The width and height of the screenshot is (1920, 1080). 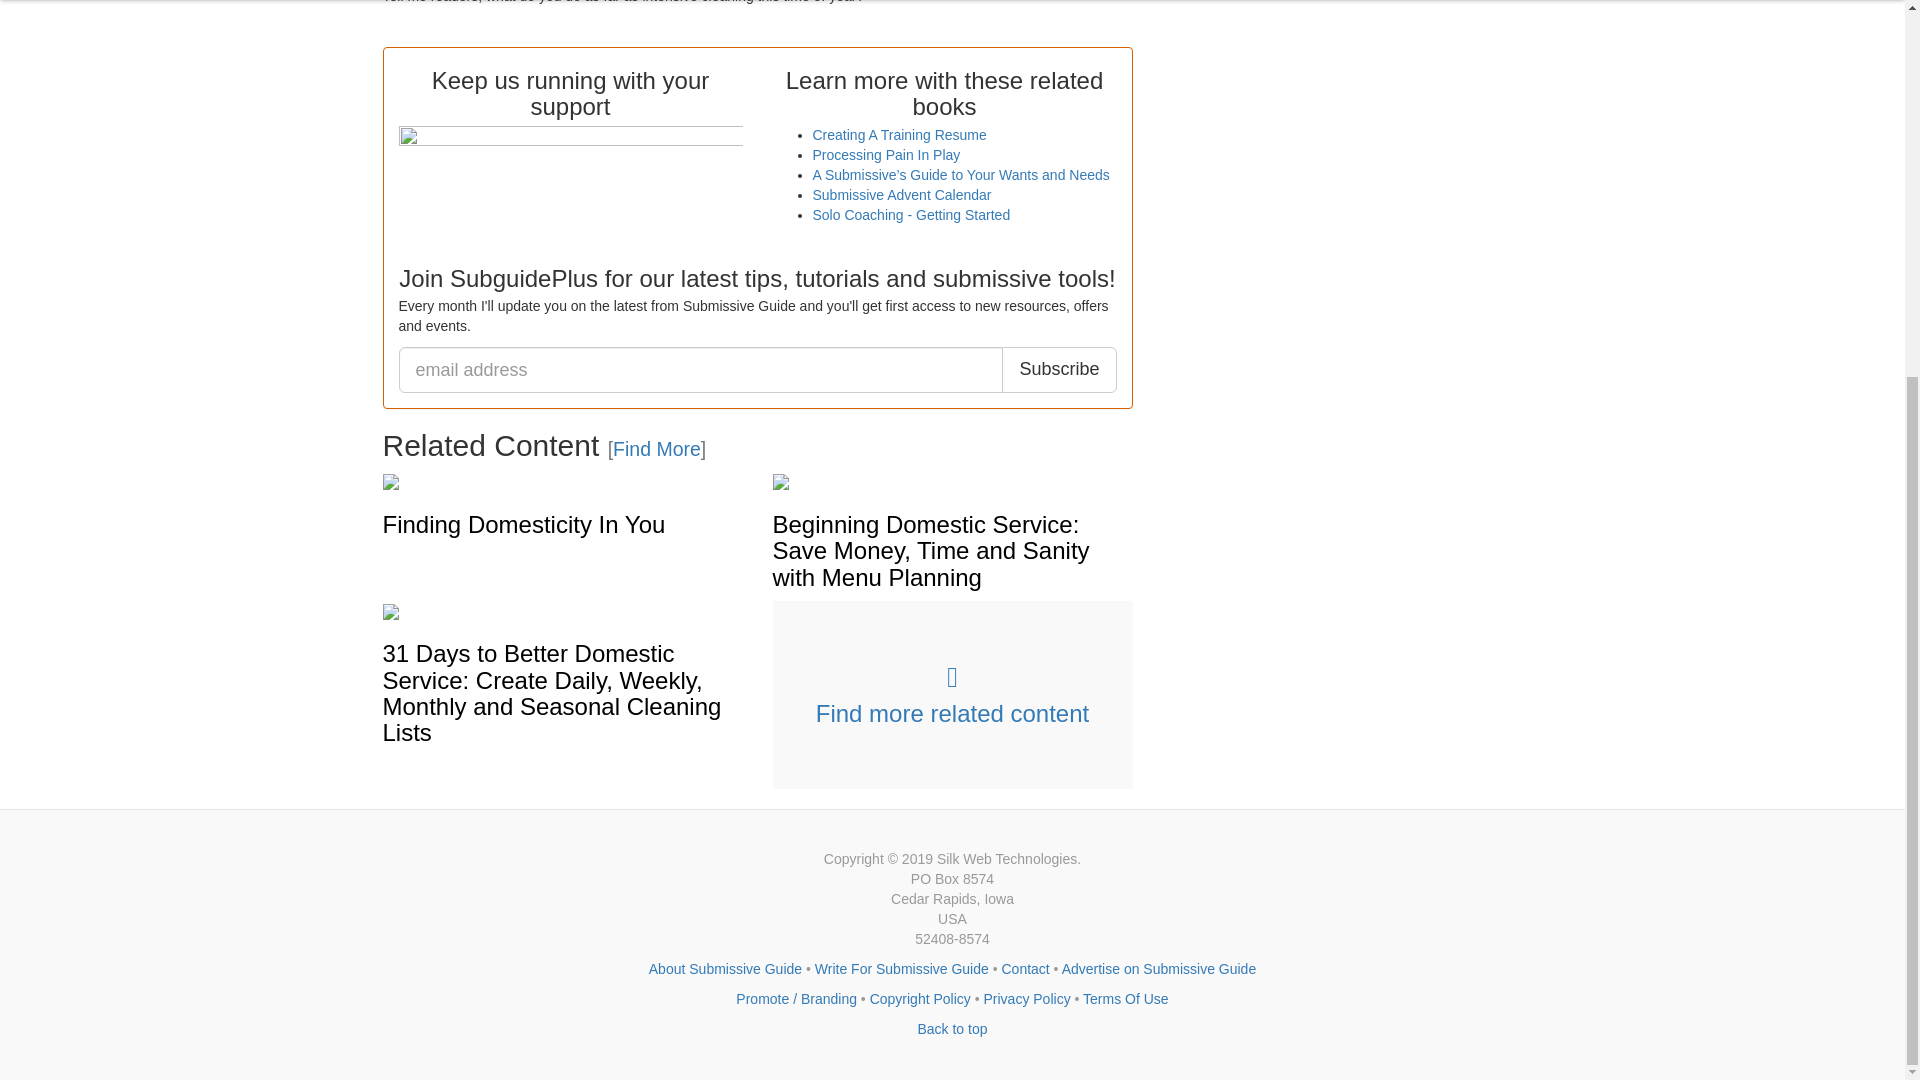 I want to click on Processing Pain In Play, so click(x=886, y=154).